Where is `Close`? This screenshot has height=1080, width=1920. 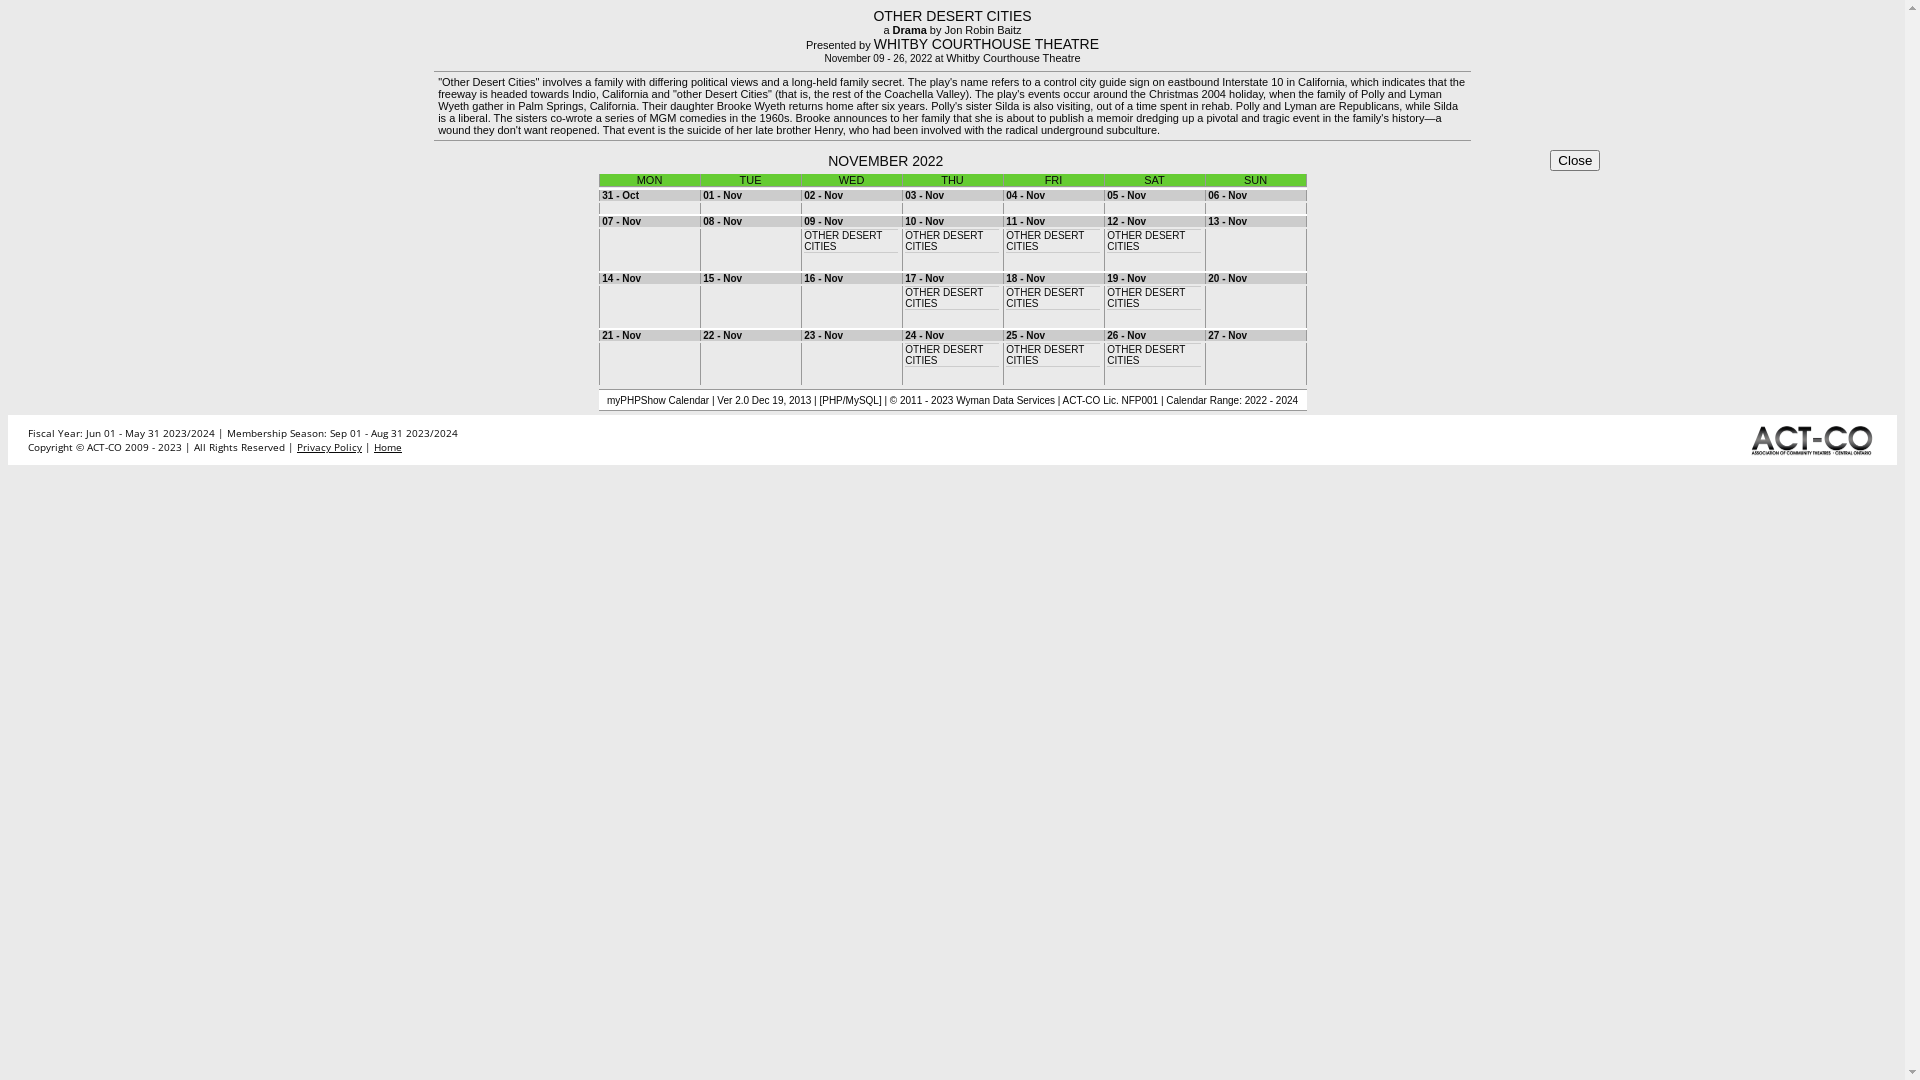 Close is located at coordinates (1575, 160).